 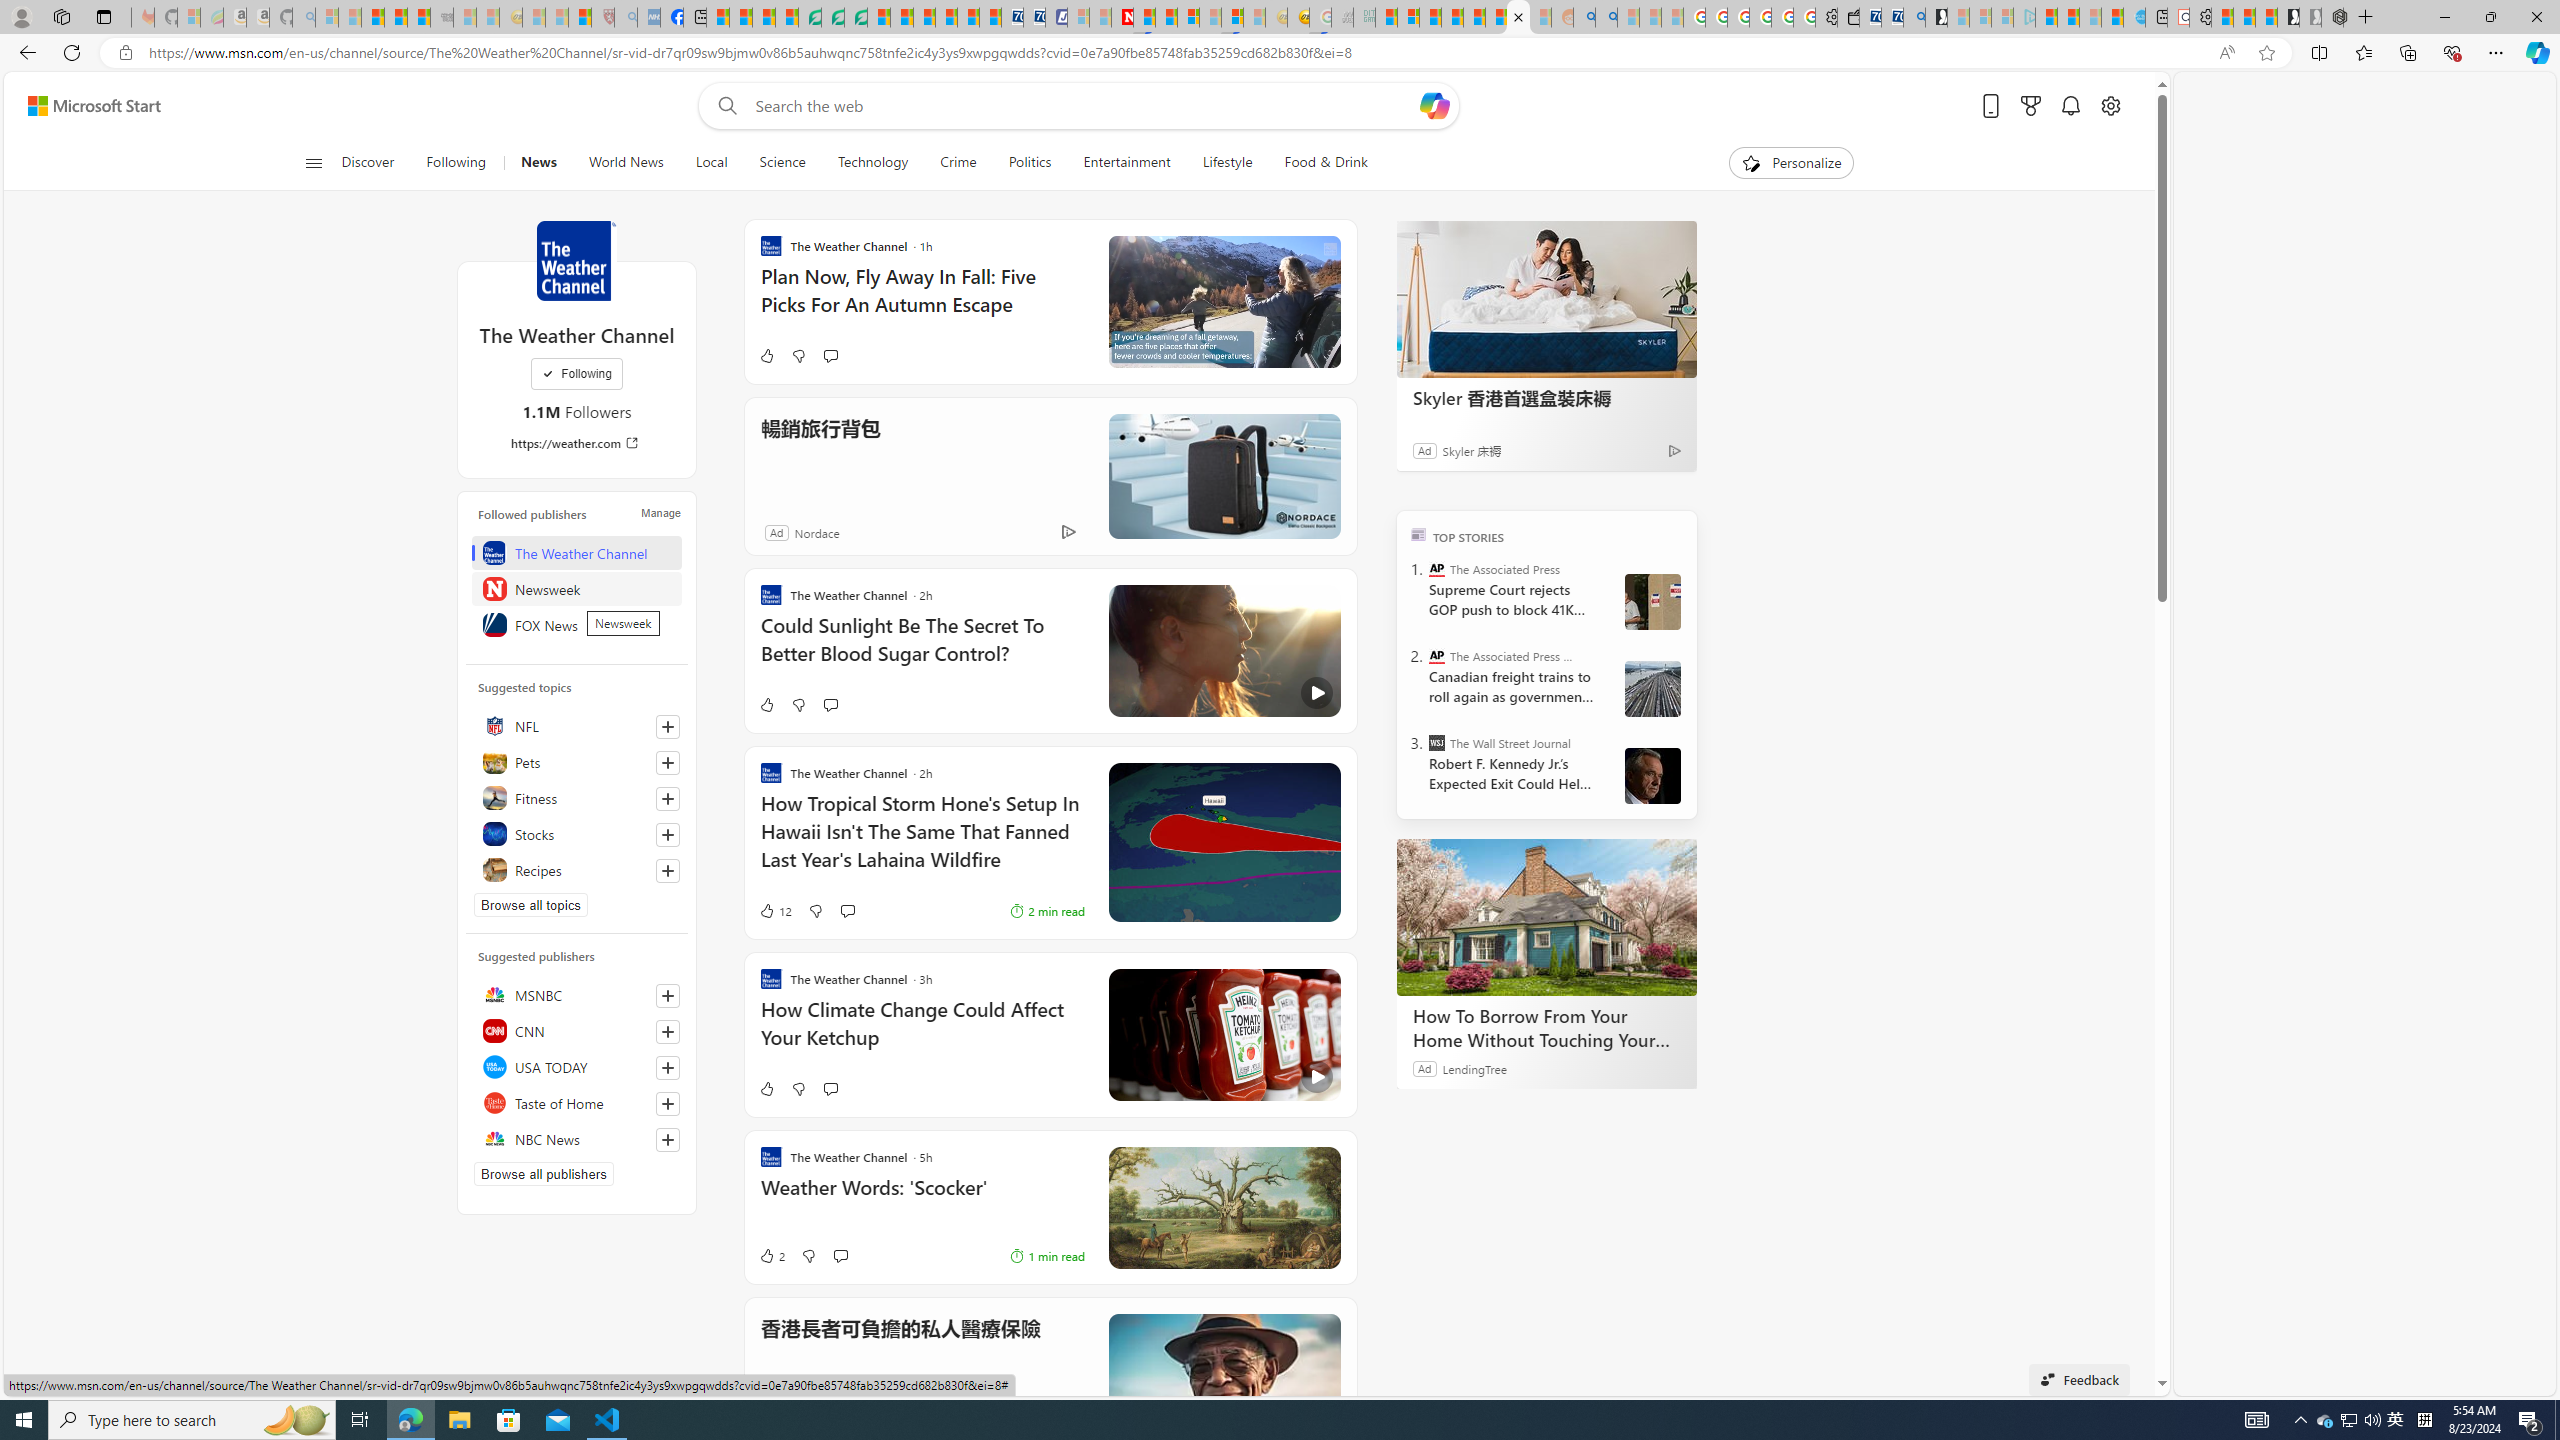 I want to click on 12 Like, so click(x=774, y=910).